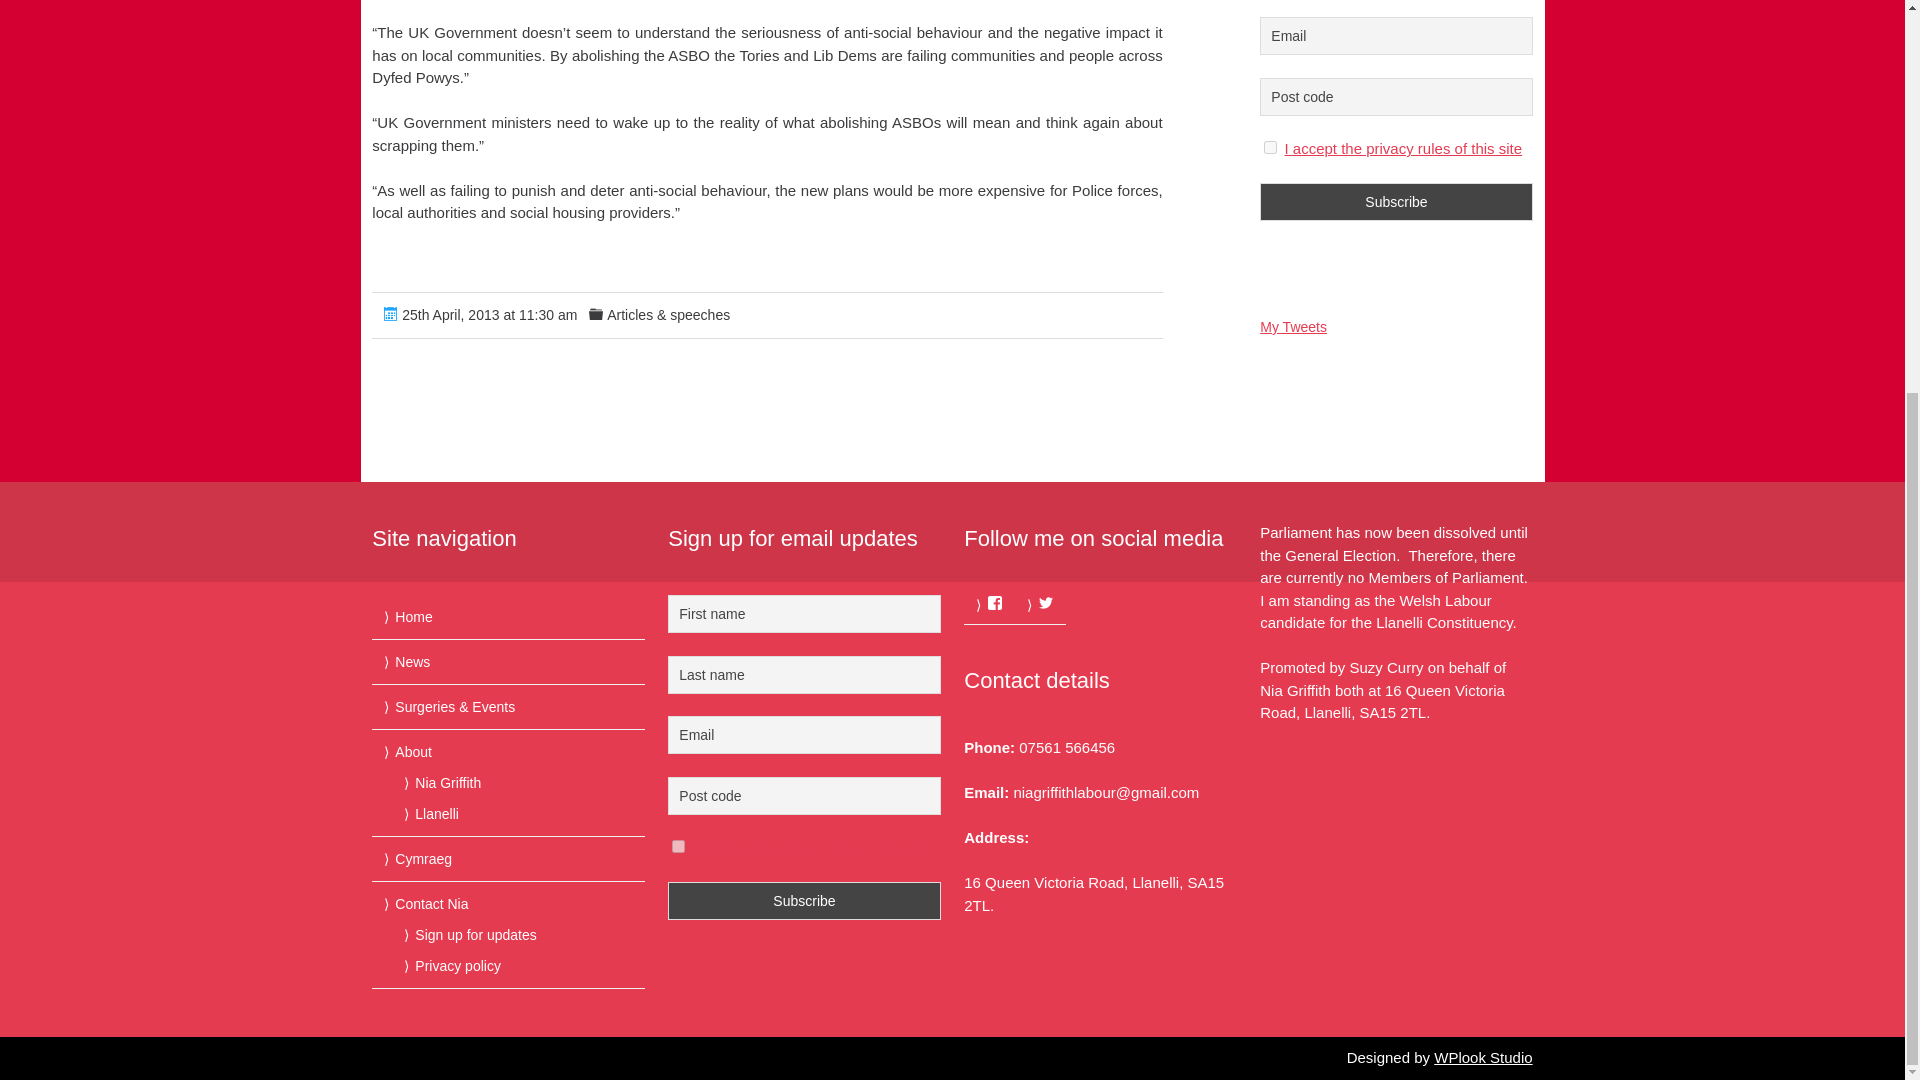  What do you see at coordinates (804, 796) in the screenshot?
I see `Post code` at bounding box center [804, 796].